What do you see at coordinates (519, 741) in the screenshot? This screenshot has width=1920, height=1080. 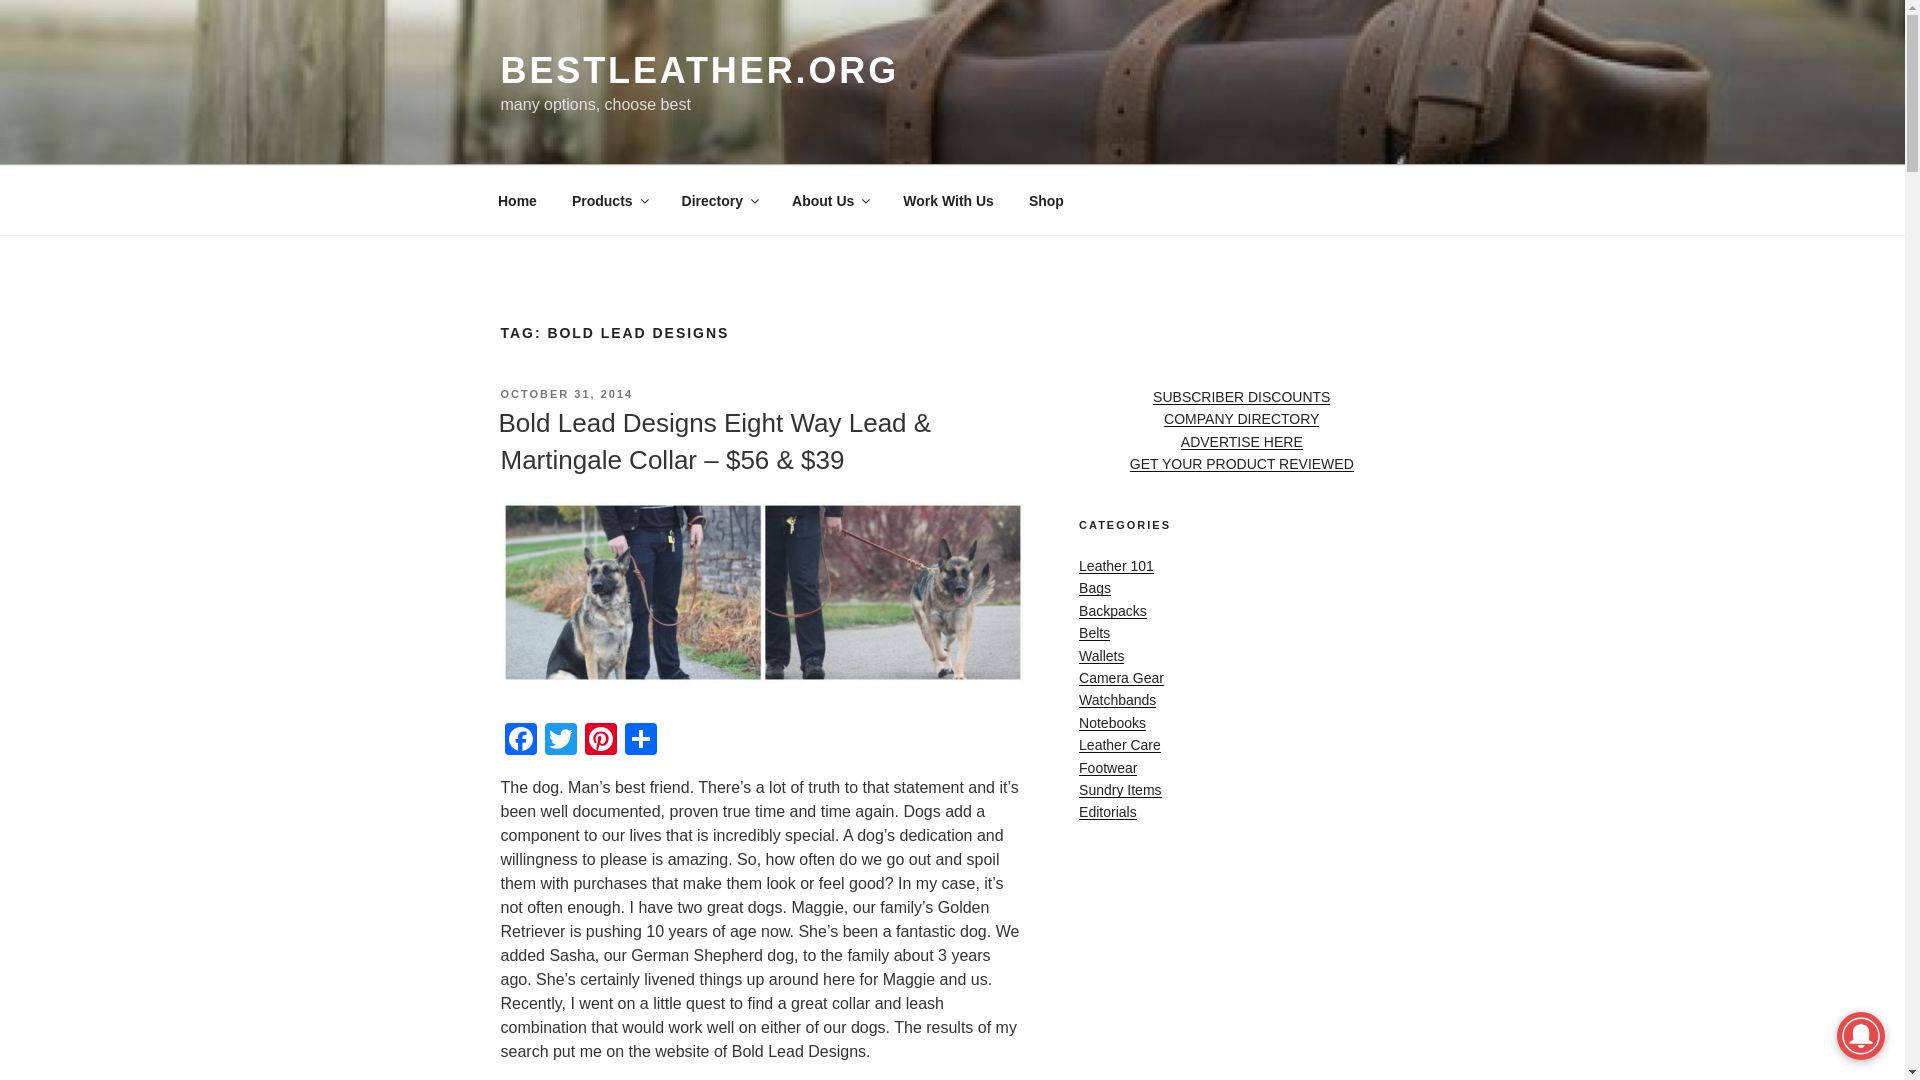 I see `Facebook` at bounding box center [519, 741].